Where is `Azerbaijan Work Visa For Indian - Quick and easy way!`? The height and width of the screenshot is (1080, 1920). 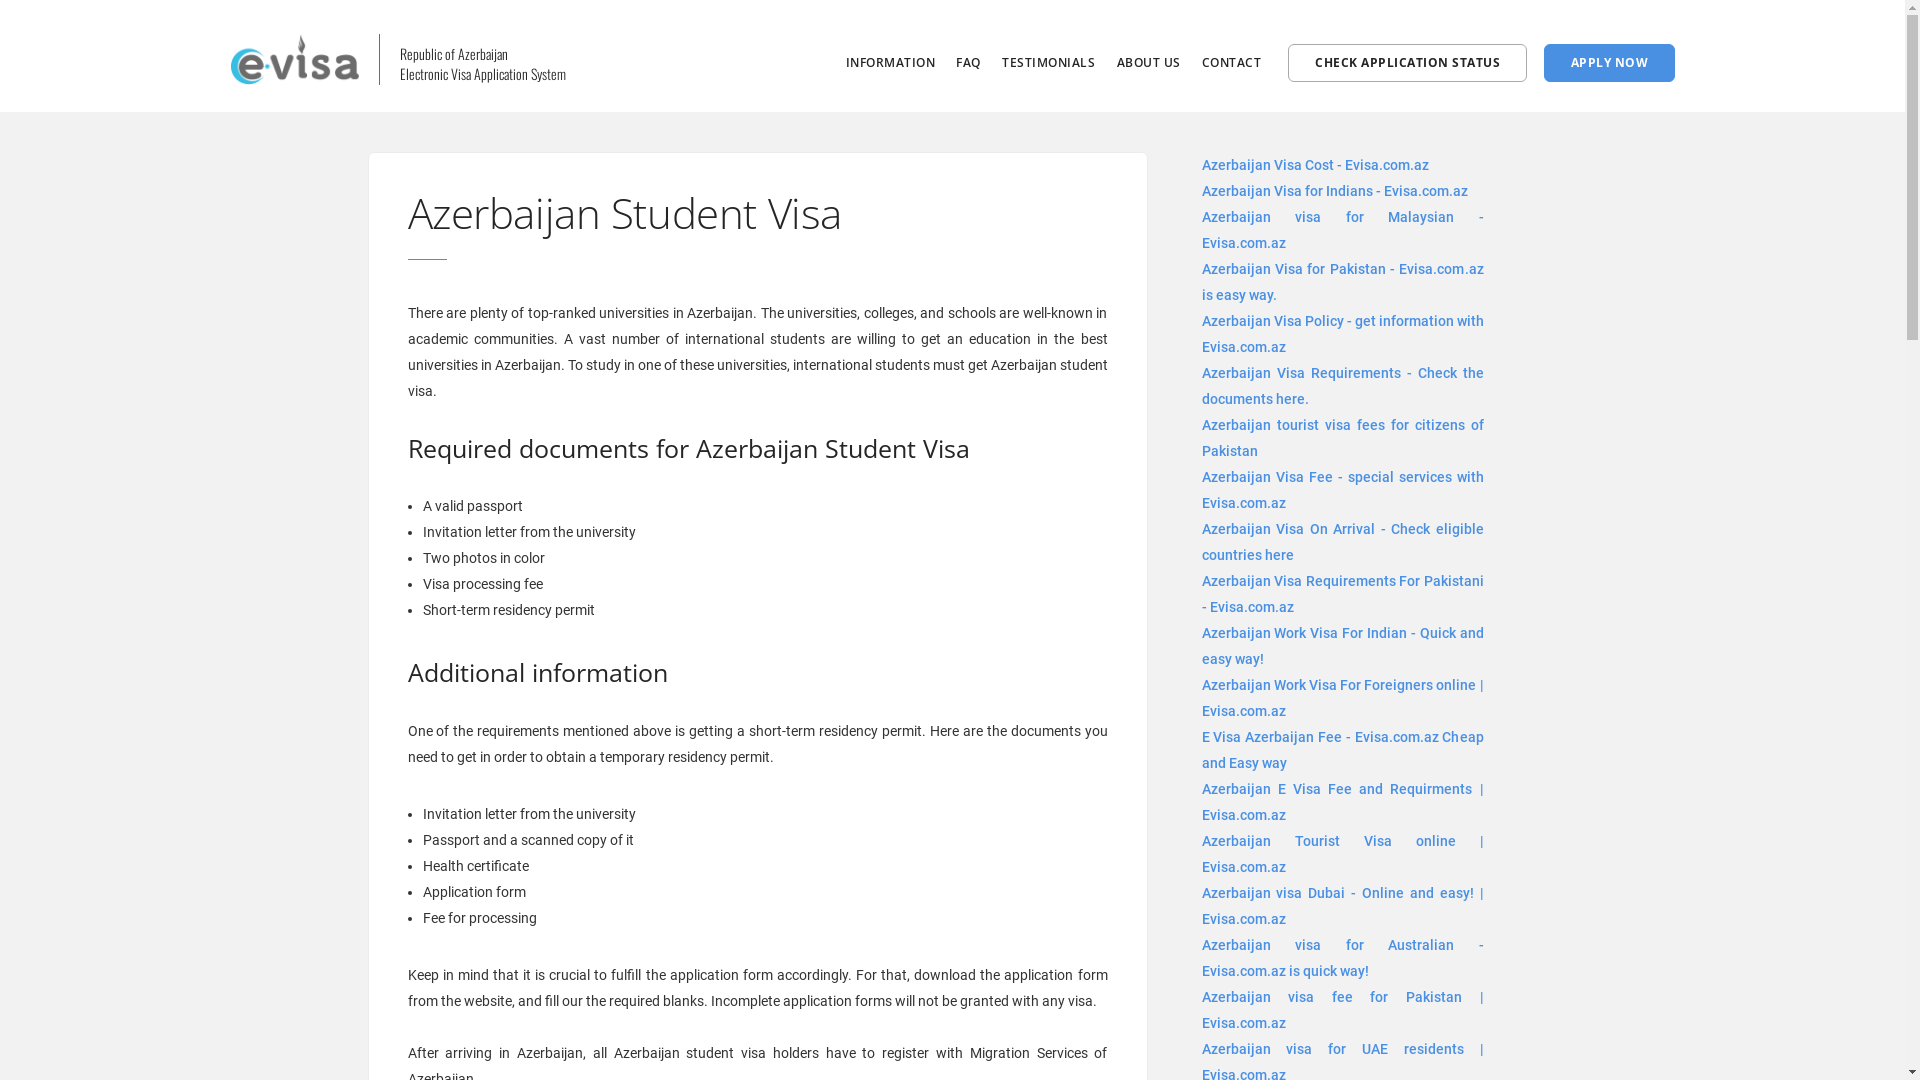 Azerbaijan Work Visa For Indian - Quick and easy way! is located at coordinates (1343, 646).